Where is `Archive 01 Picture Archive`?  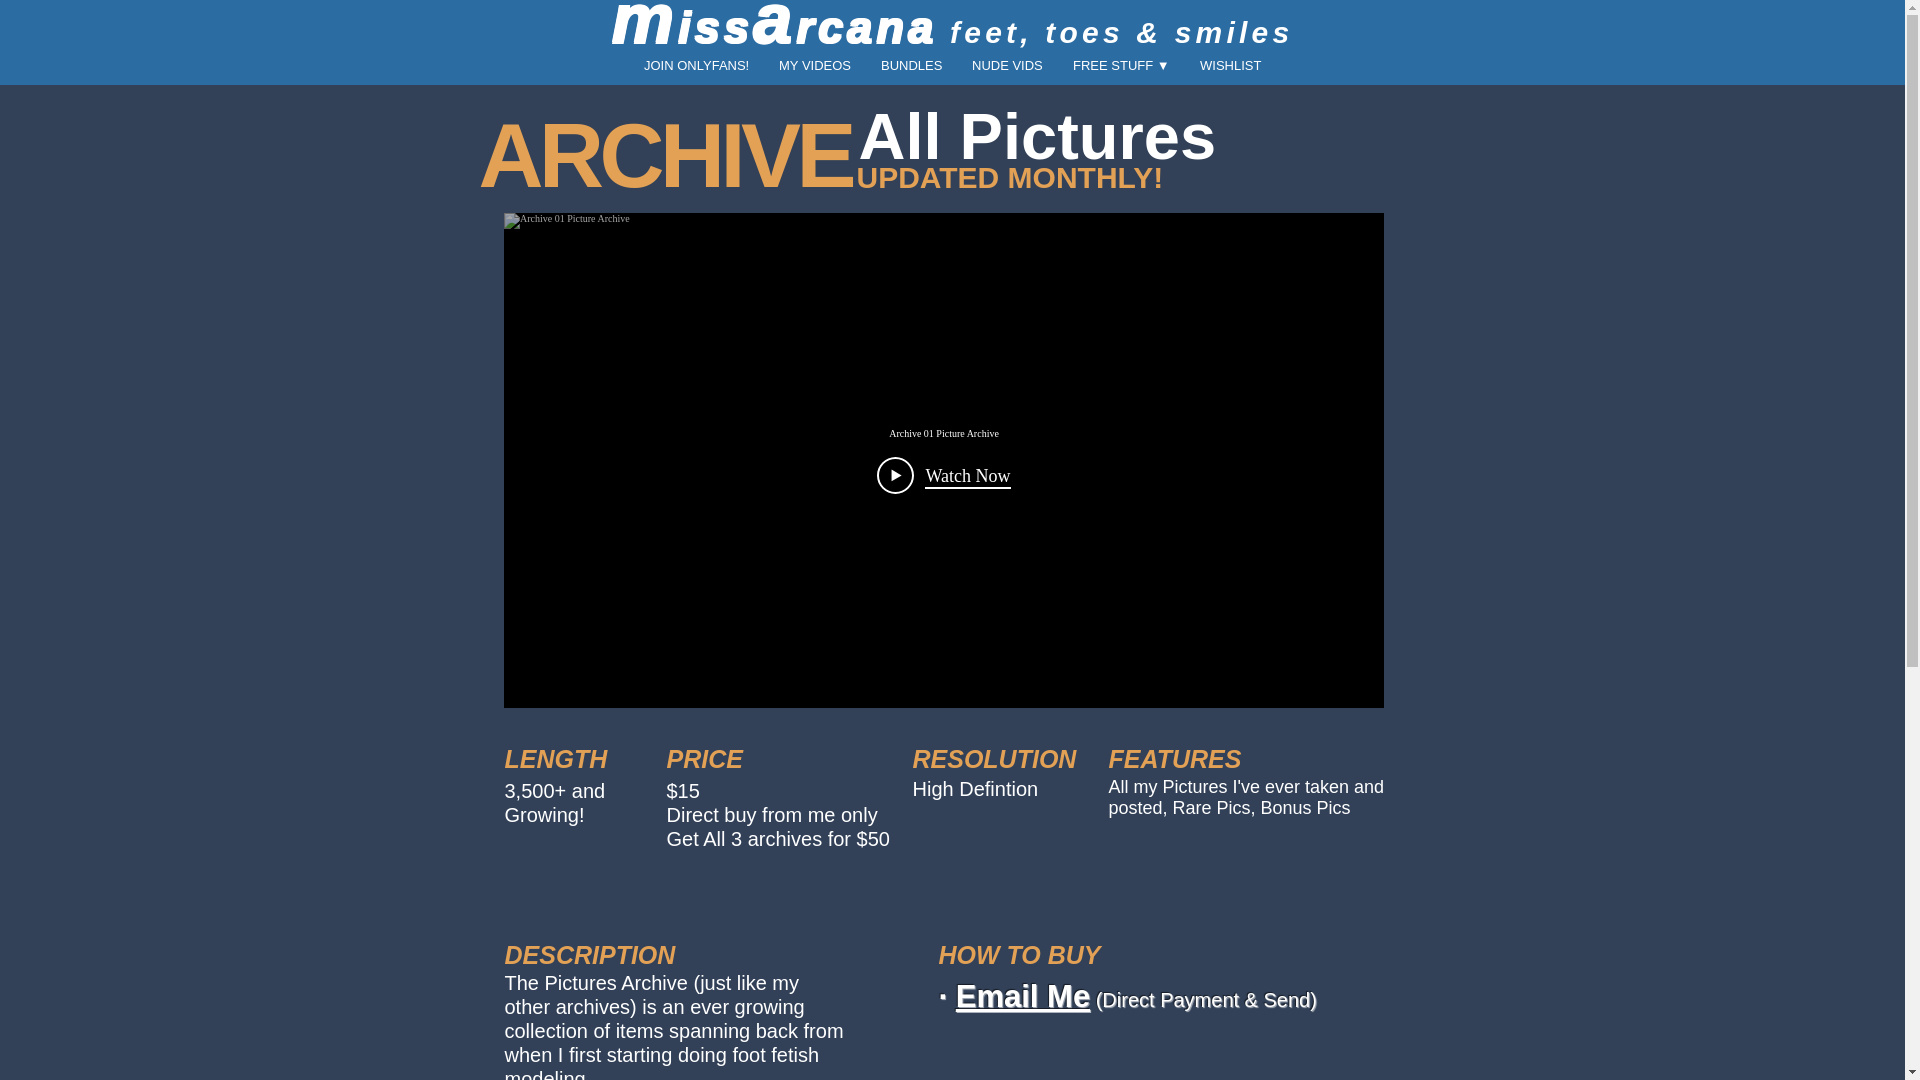
Archive 01 Picture Archive is located at coordinates (944, 432).